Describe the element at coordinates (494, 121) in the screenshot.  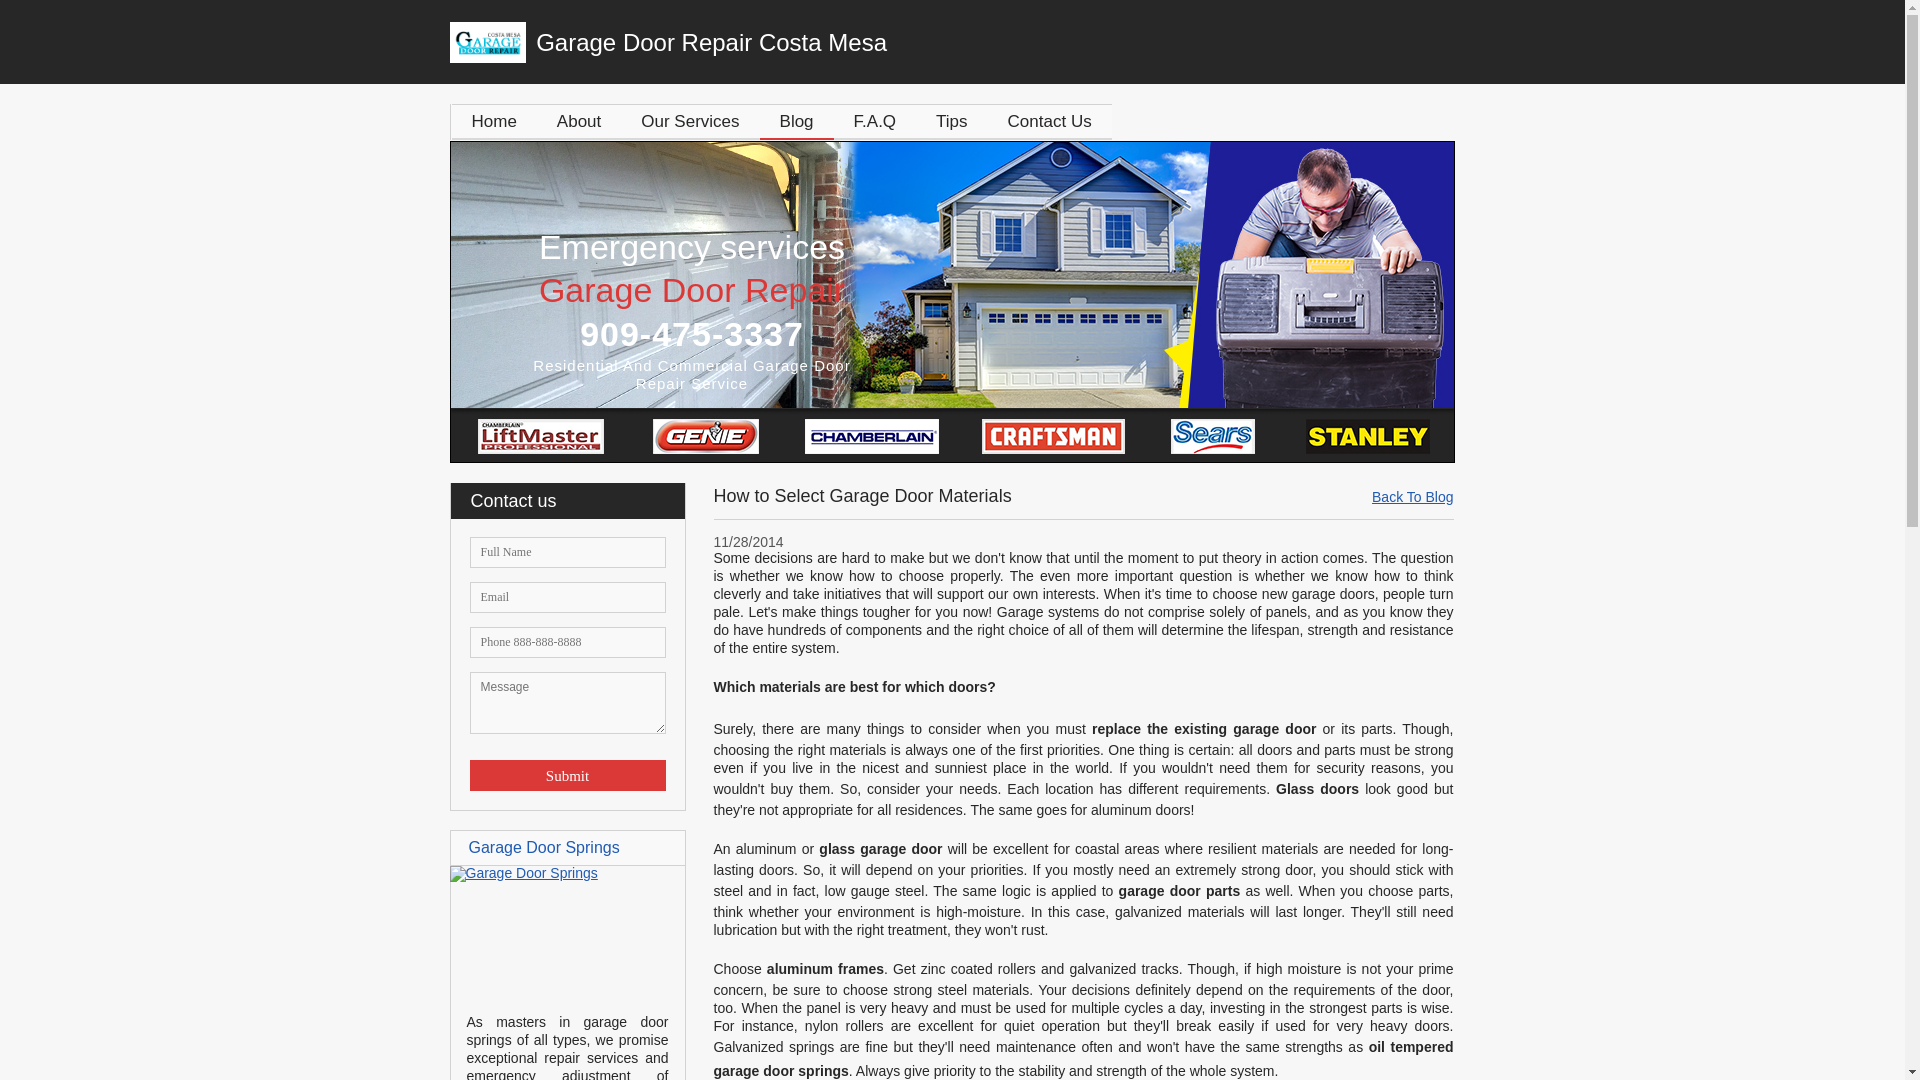
I see `Home` at that location.